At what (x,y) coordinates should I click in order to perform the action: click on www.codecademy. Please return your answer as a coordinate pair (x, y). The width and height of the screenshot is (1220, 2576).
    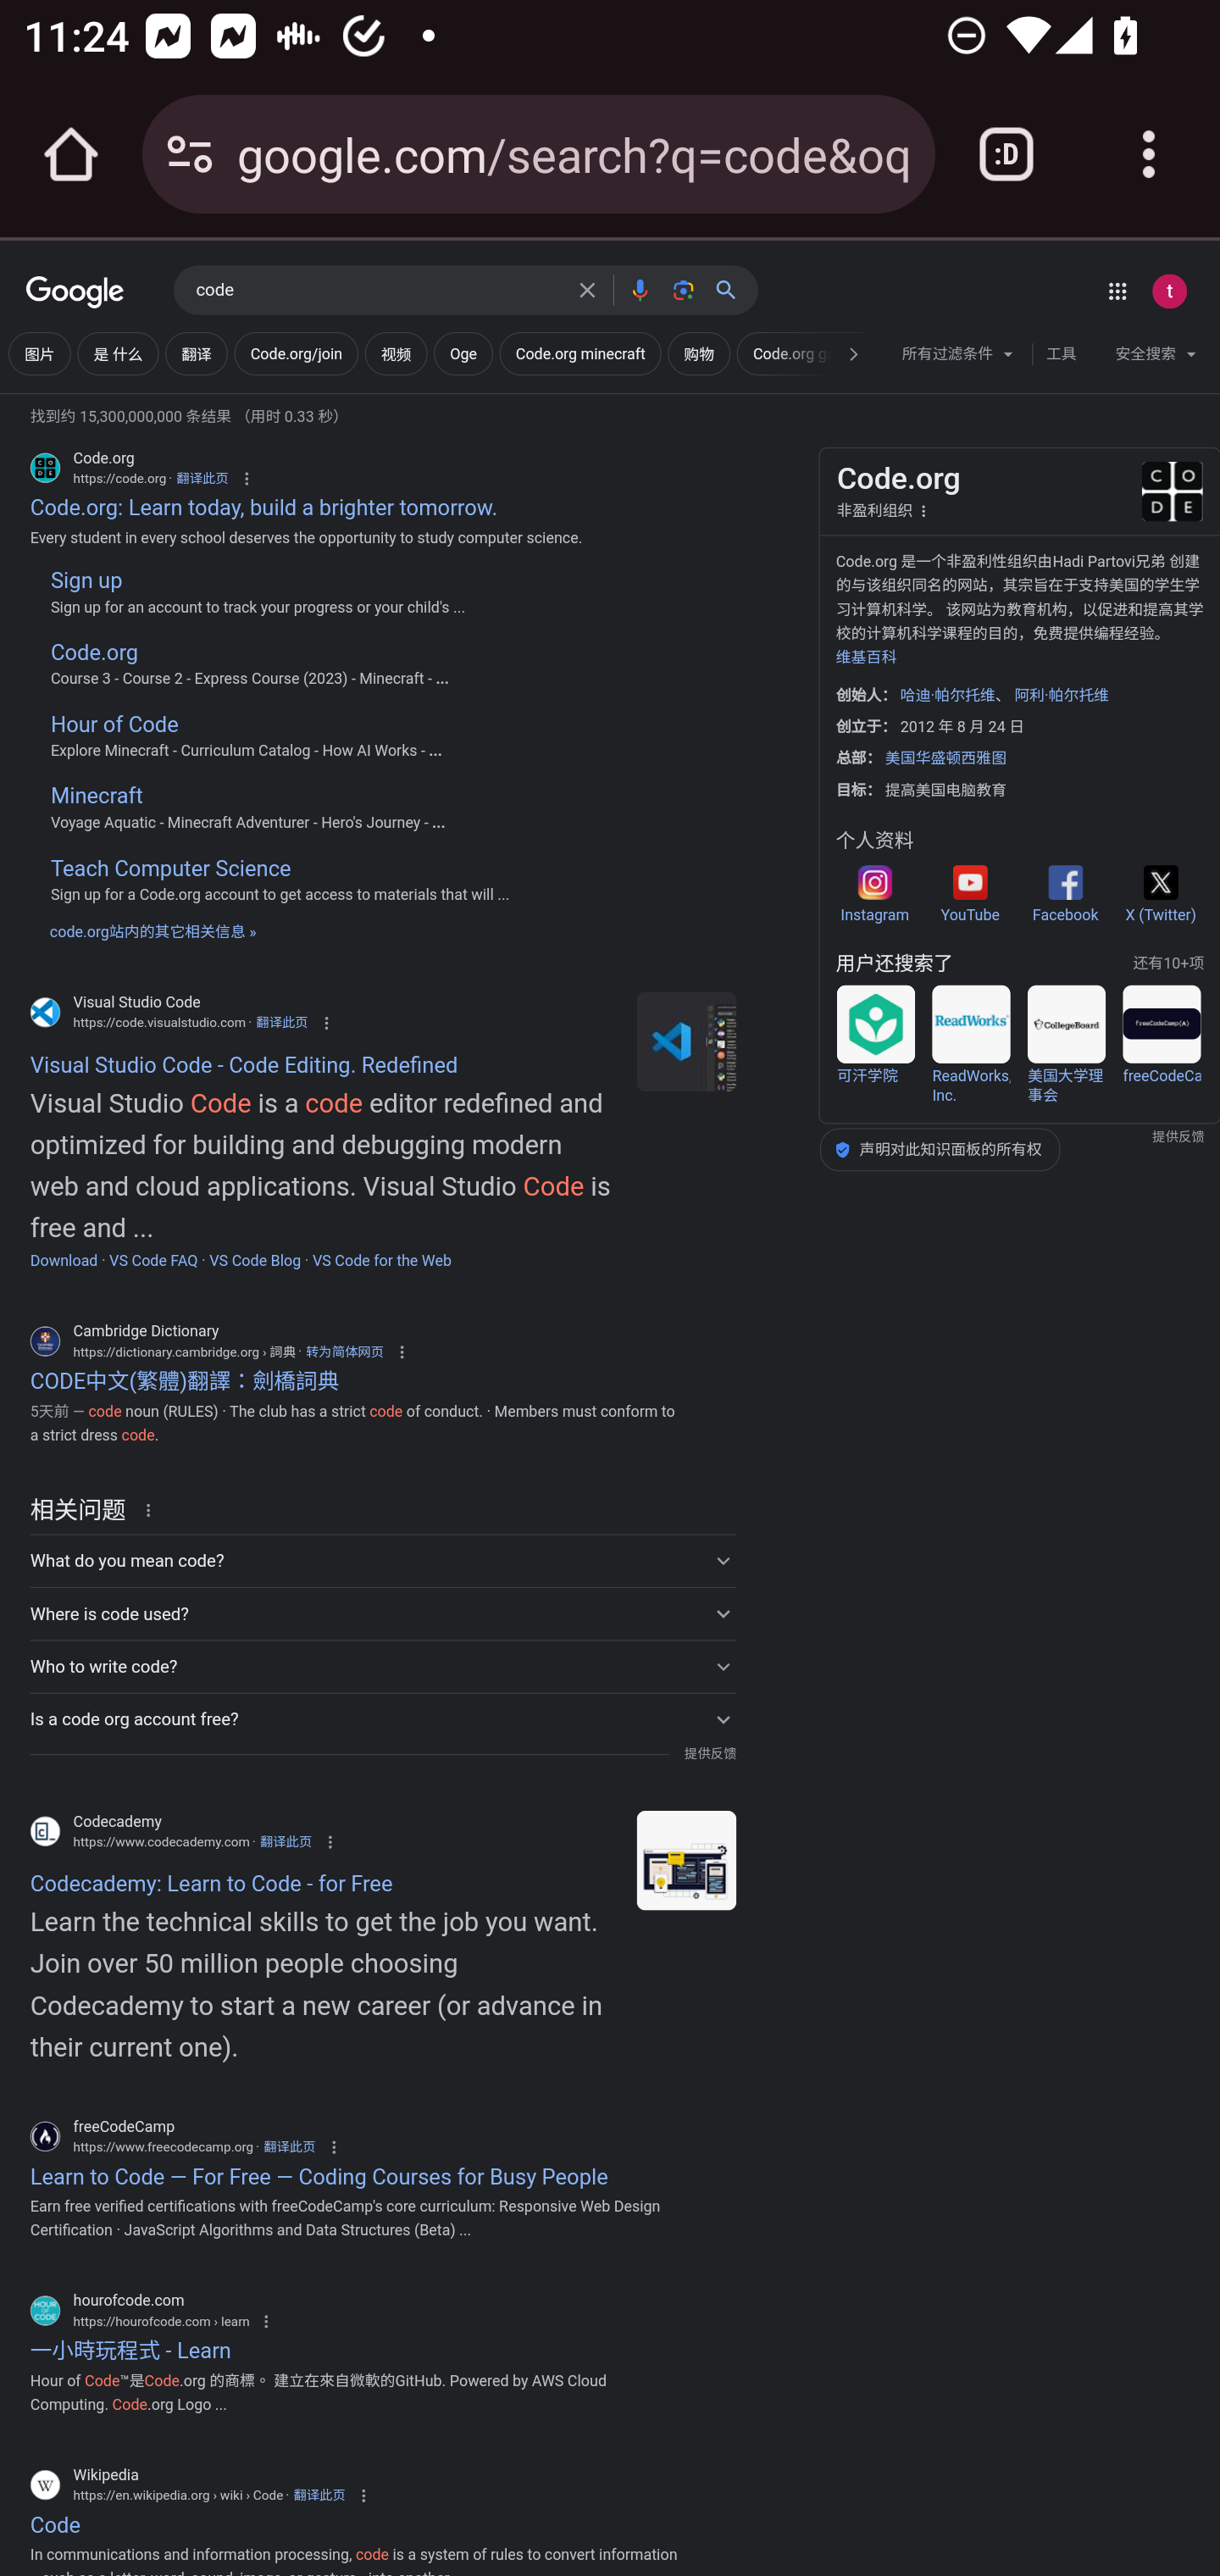
    Looking at the image, I should click on (686, 1861).